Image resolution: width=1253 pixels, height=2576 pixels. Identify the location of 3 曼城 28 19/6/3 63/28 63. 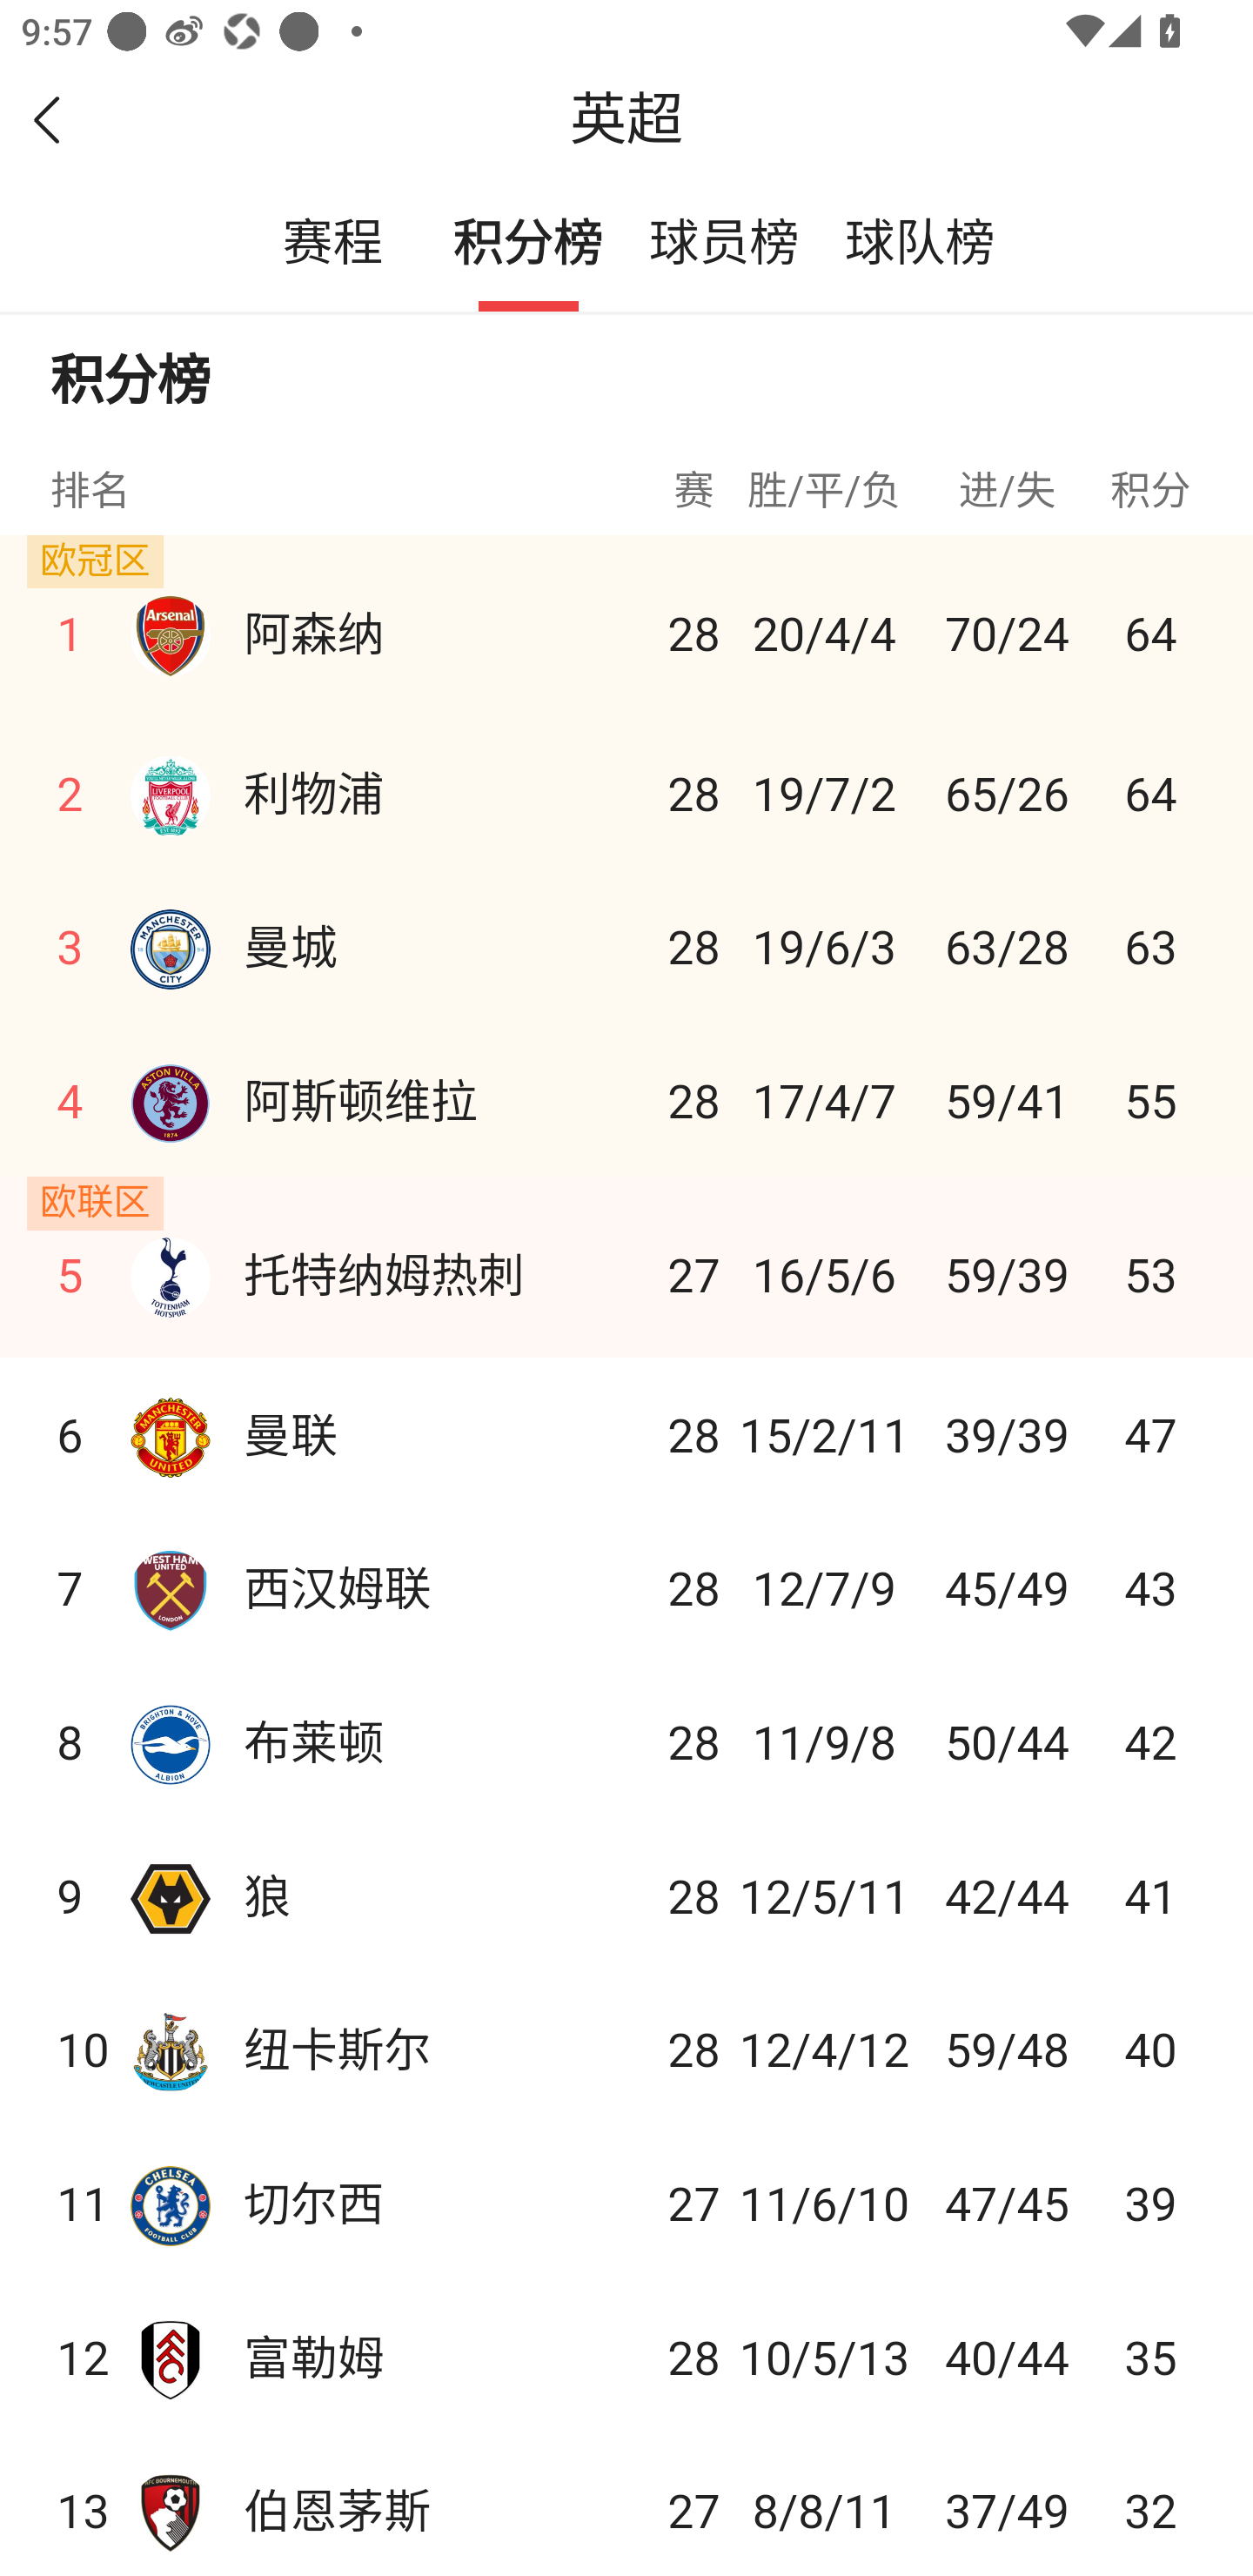
(626, 943).